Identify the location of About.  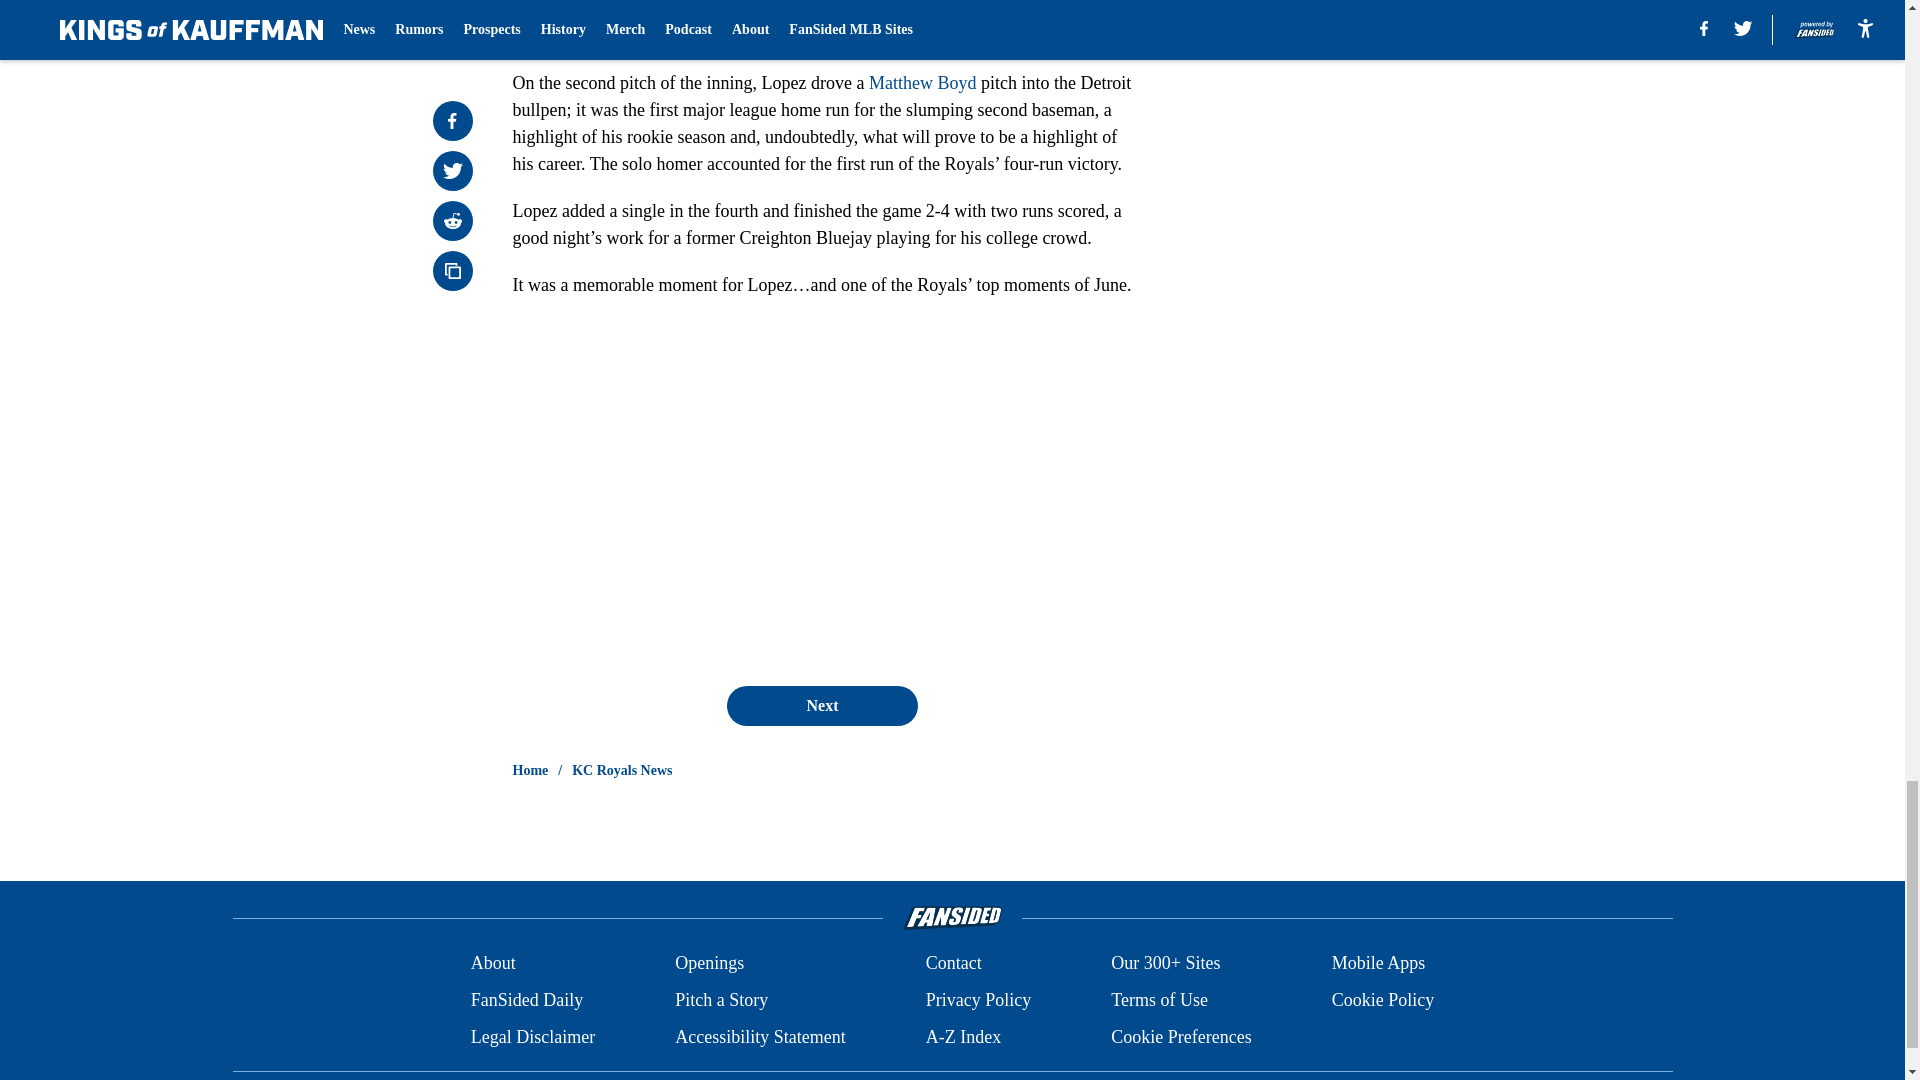
(493, 964).